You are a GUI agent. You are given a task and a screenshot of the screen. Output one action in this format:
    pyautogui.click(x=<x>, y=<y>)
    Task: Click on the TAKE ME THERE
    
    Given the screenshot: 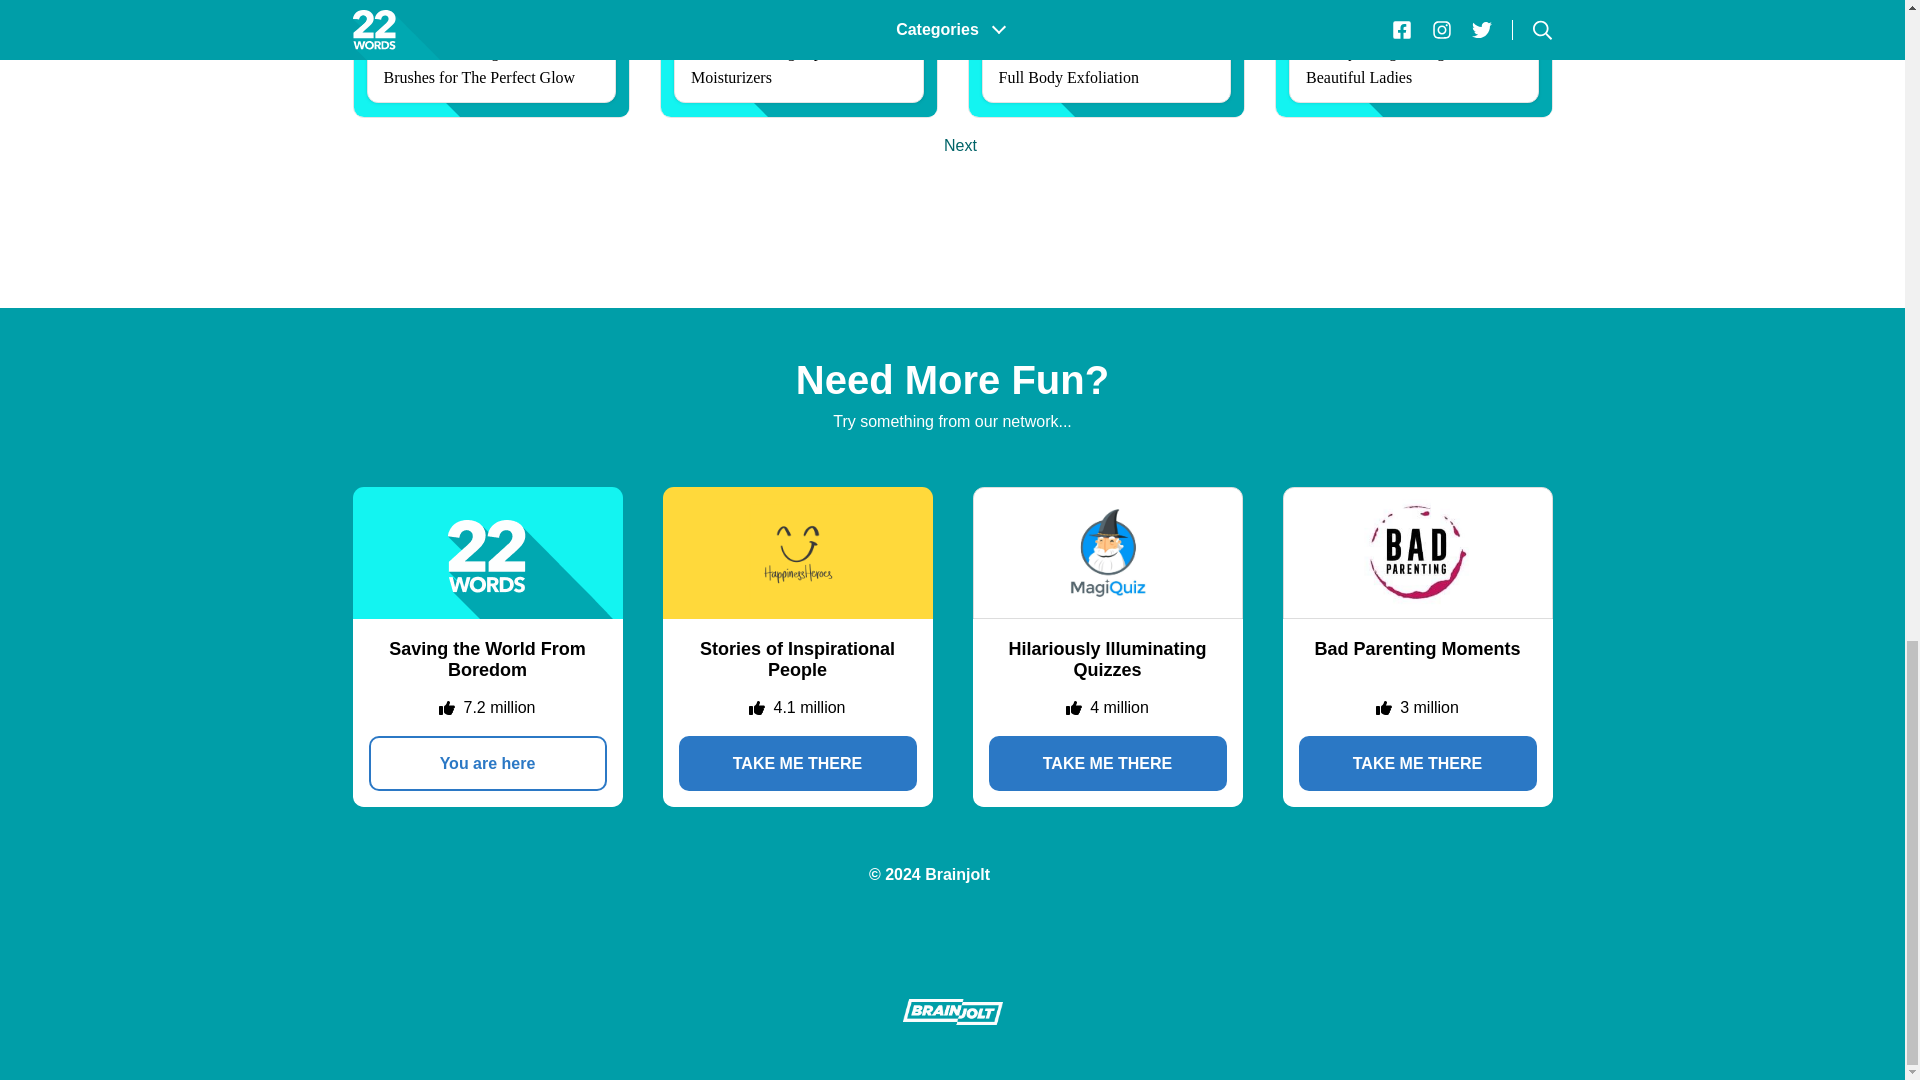 What is the action you would take?
    pyautogui.click(x=796, y=762)
    